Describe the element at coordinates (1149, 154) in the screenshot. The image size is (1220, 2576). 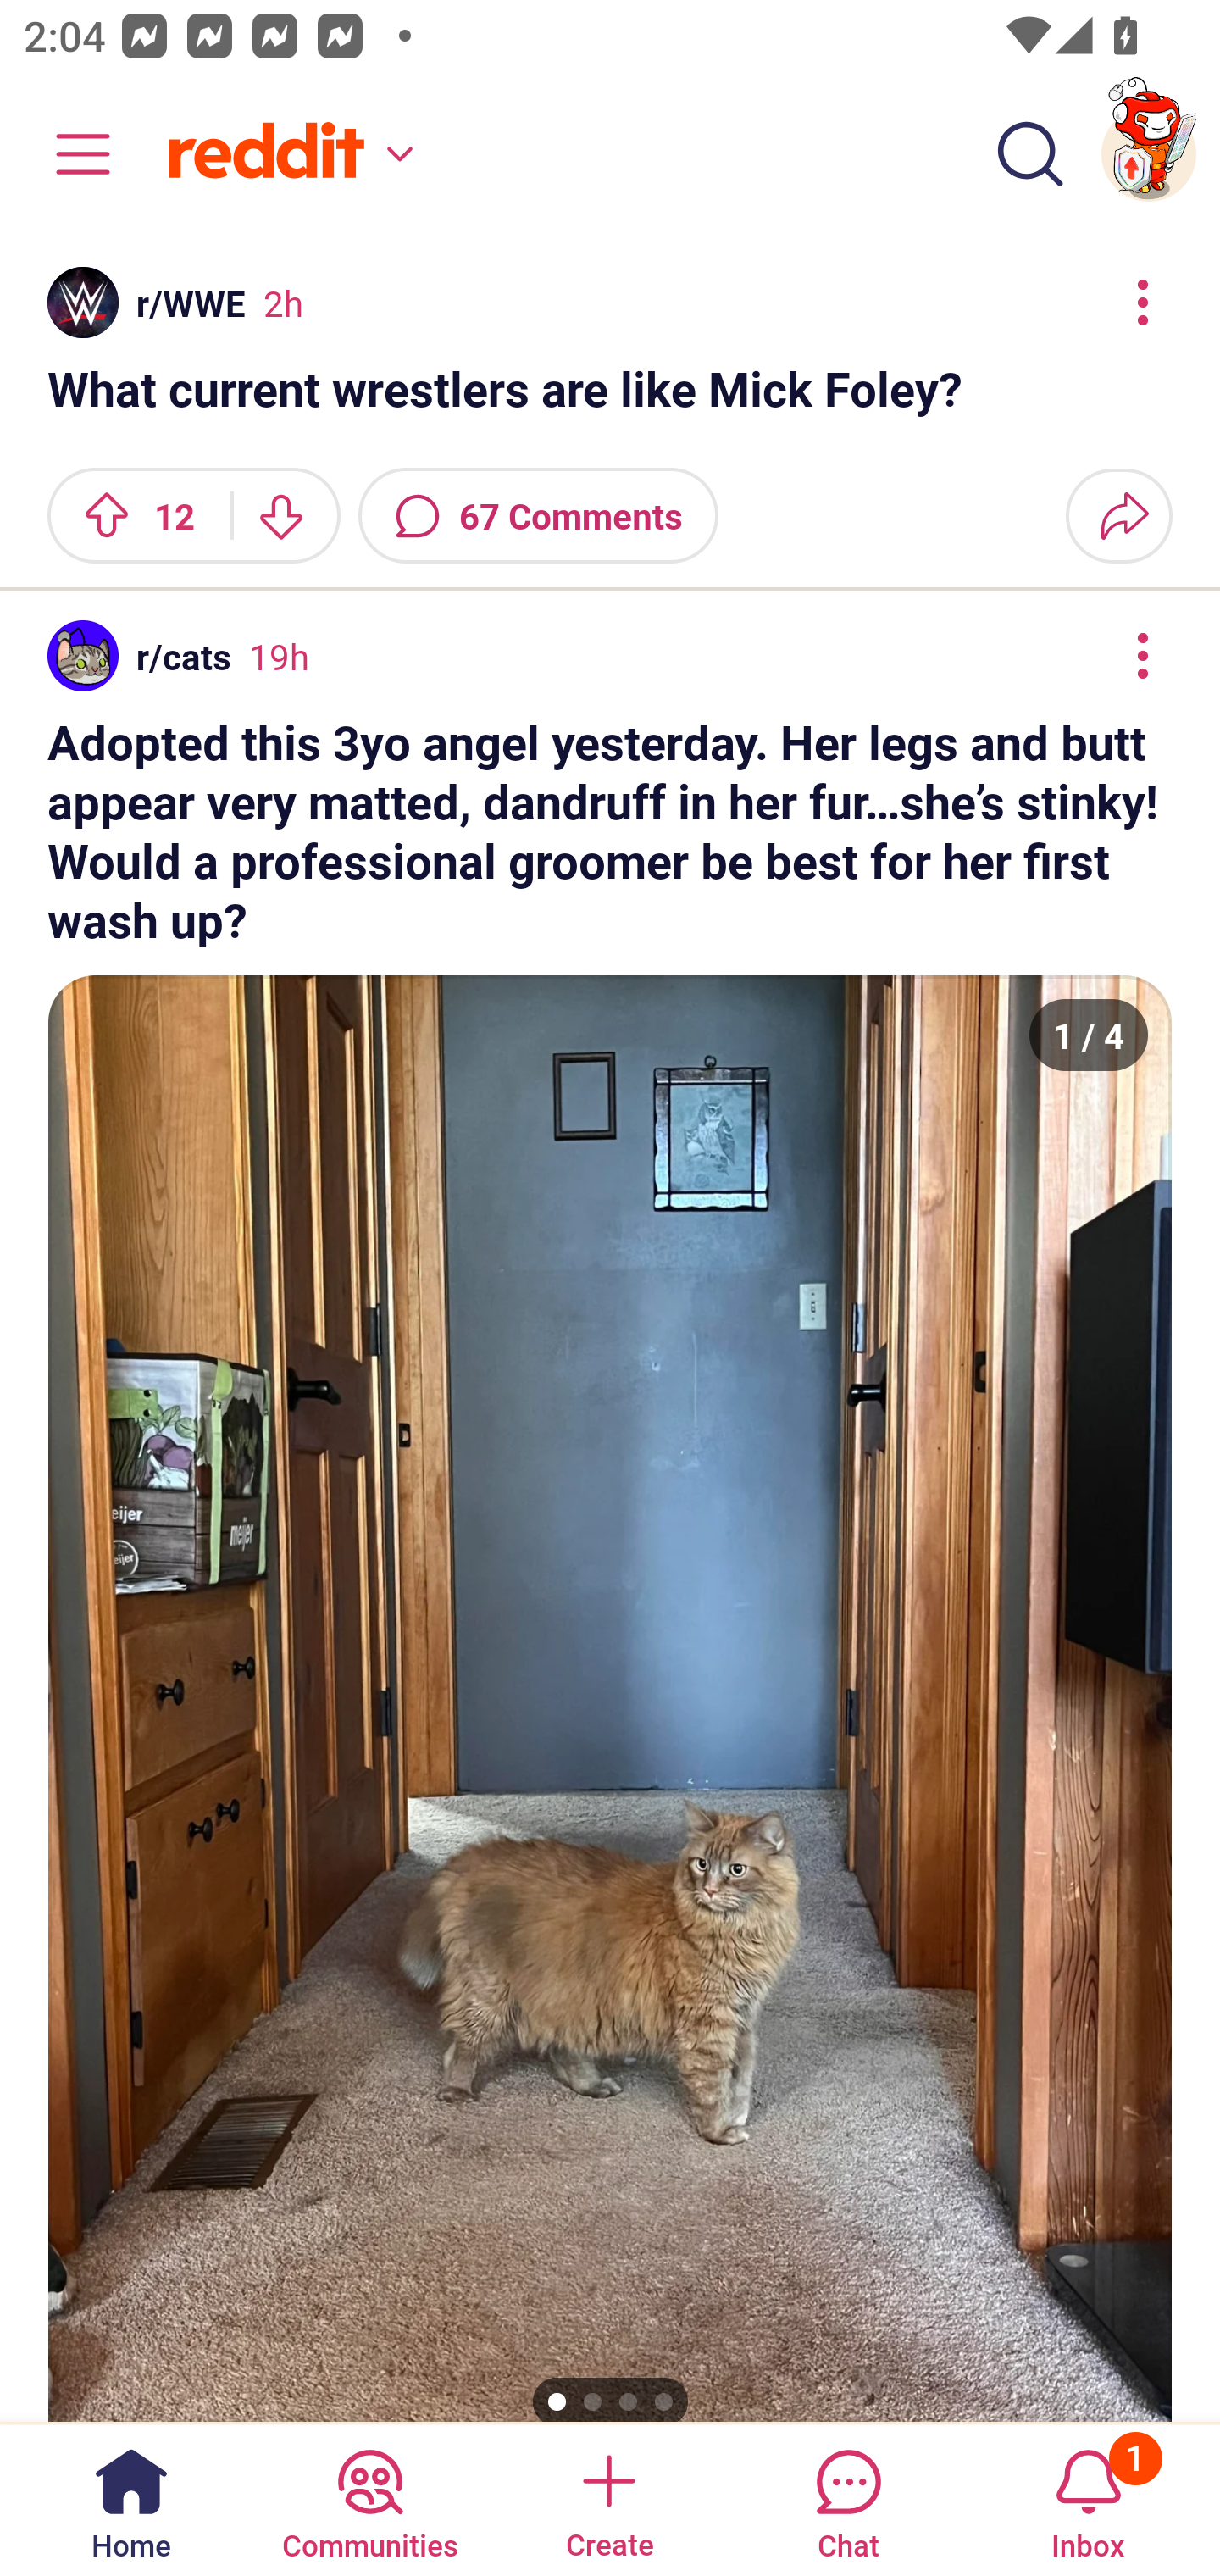
I see `TestAppium002 account` at that location.